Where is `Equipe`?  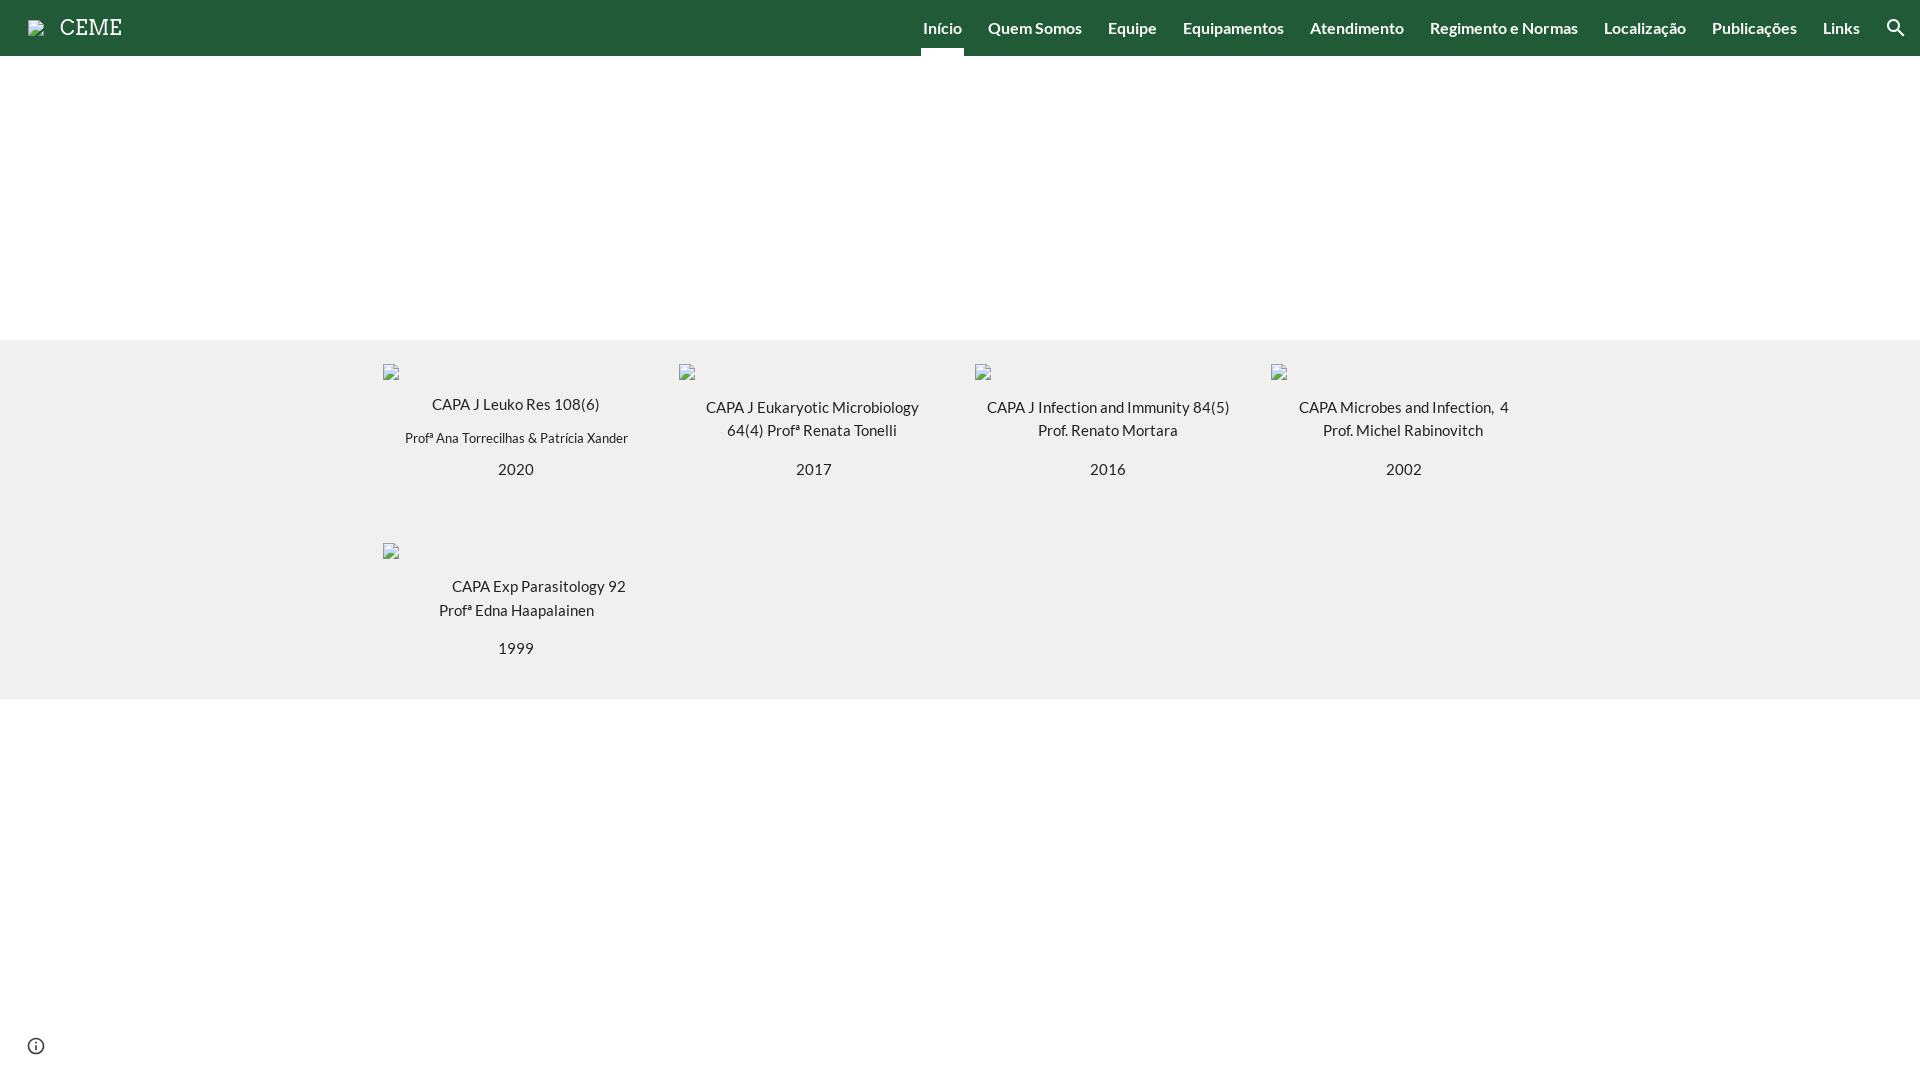 Equipe is located at coordinates (1132, 28).